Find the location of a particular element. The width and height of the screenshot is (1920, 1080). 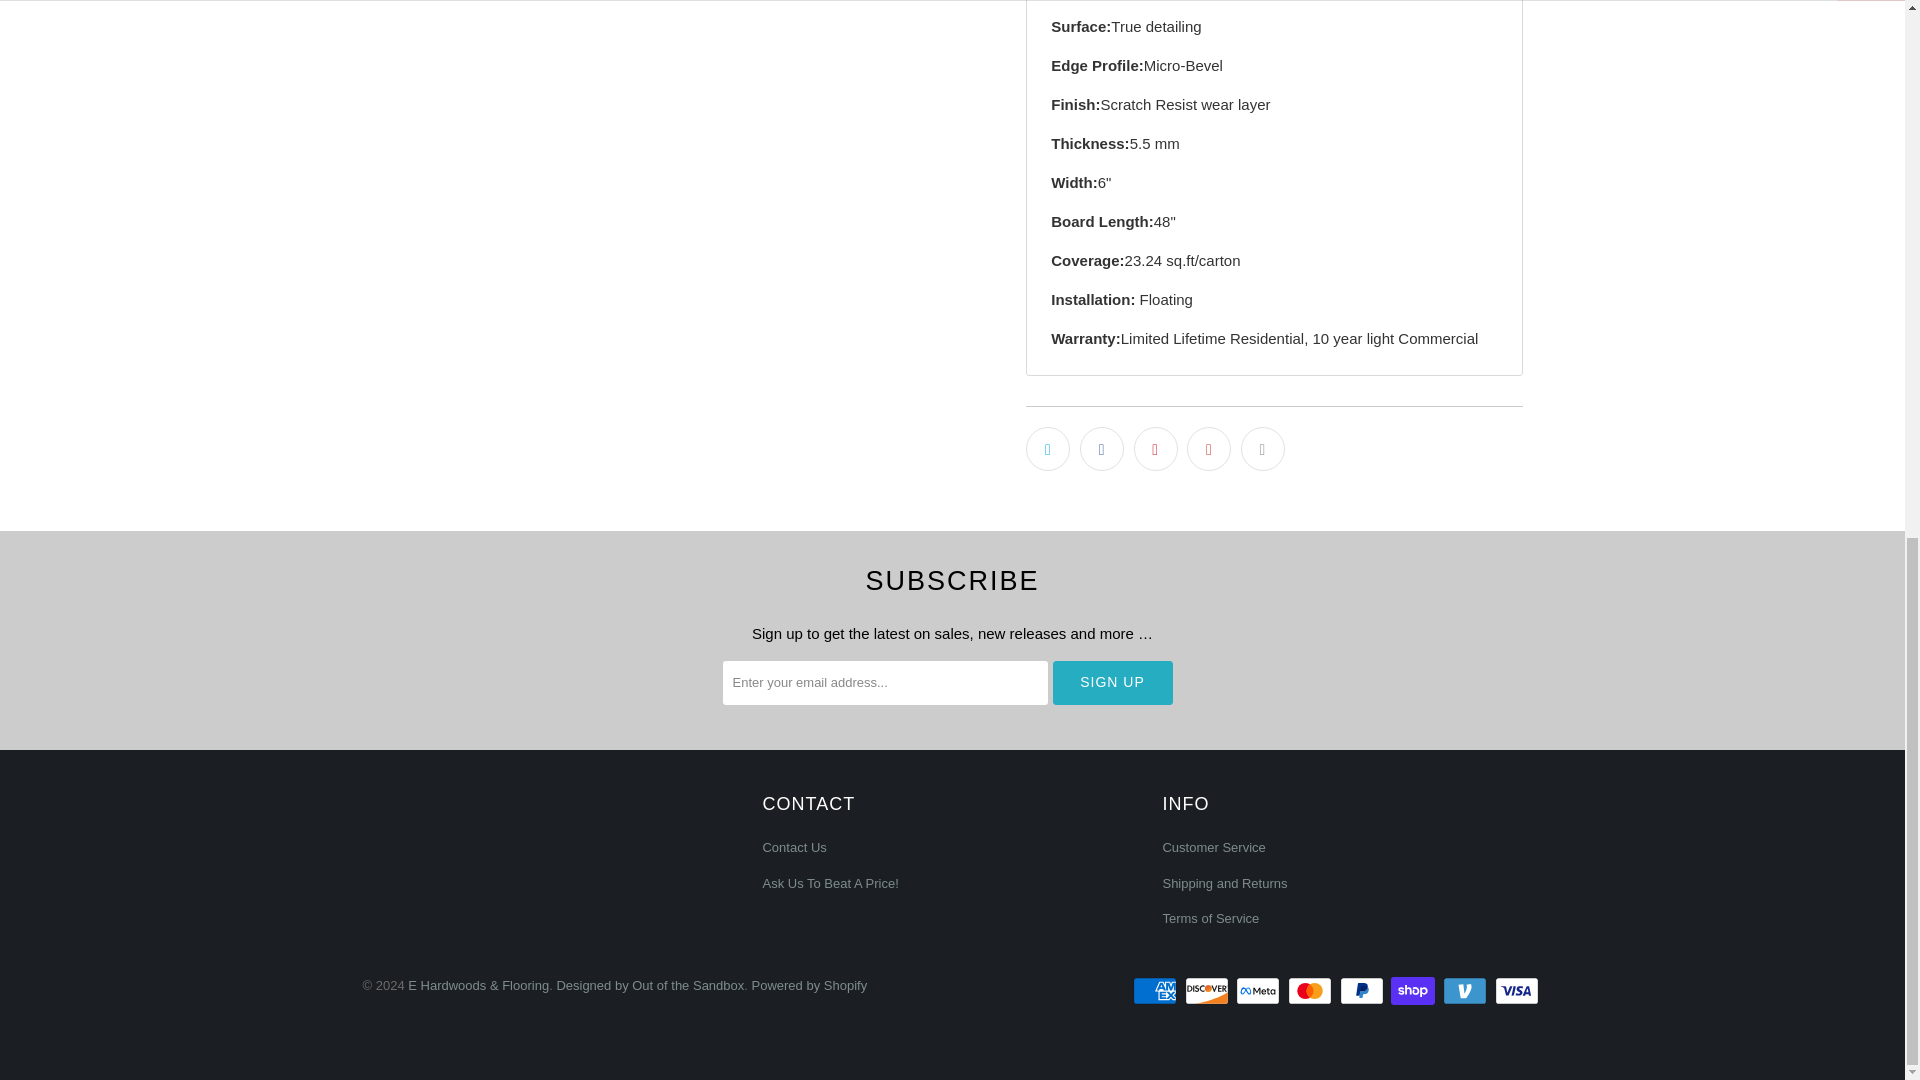

Visa is located at coordinates (1517, 990).